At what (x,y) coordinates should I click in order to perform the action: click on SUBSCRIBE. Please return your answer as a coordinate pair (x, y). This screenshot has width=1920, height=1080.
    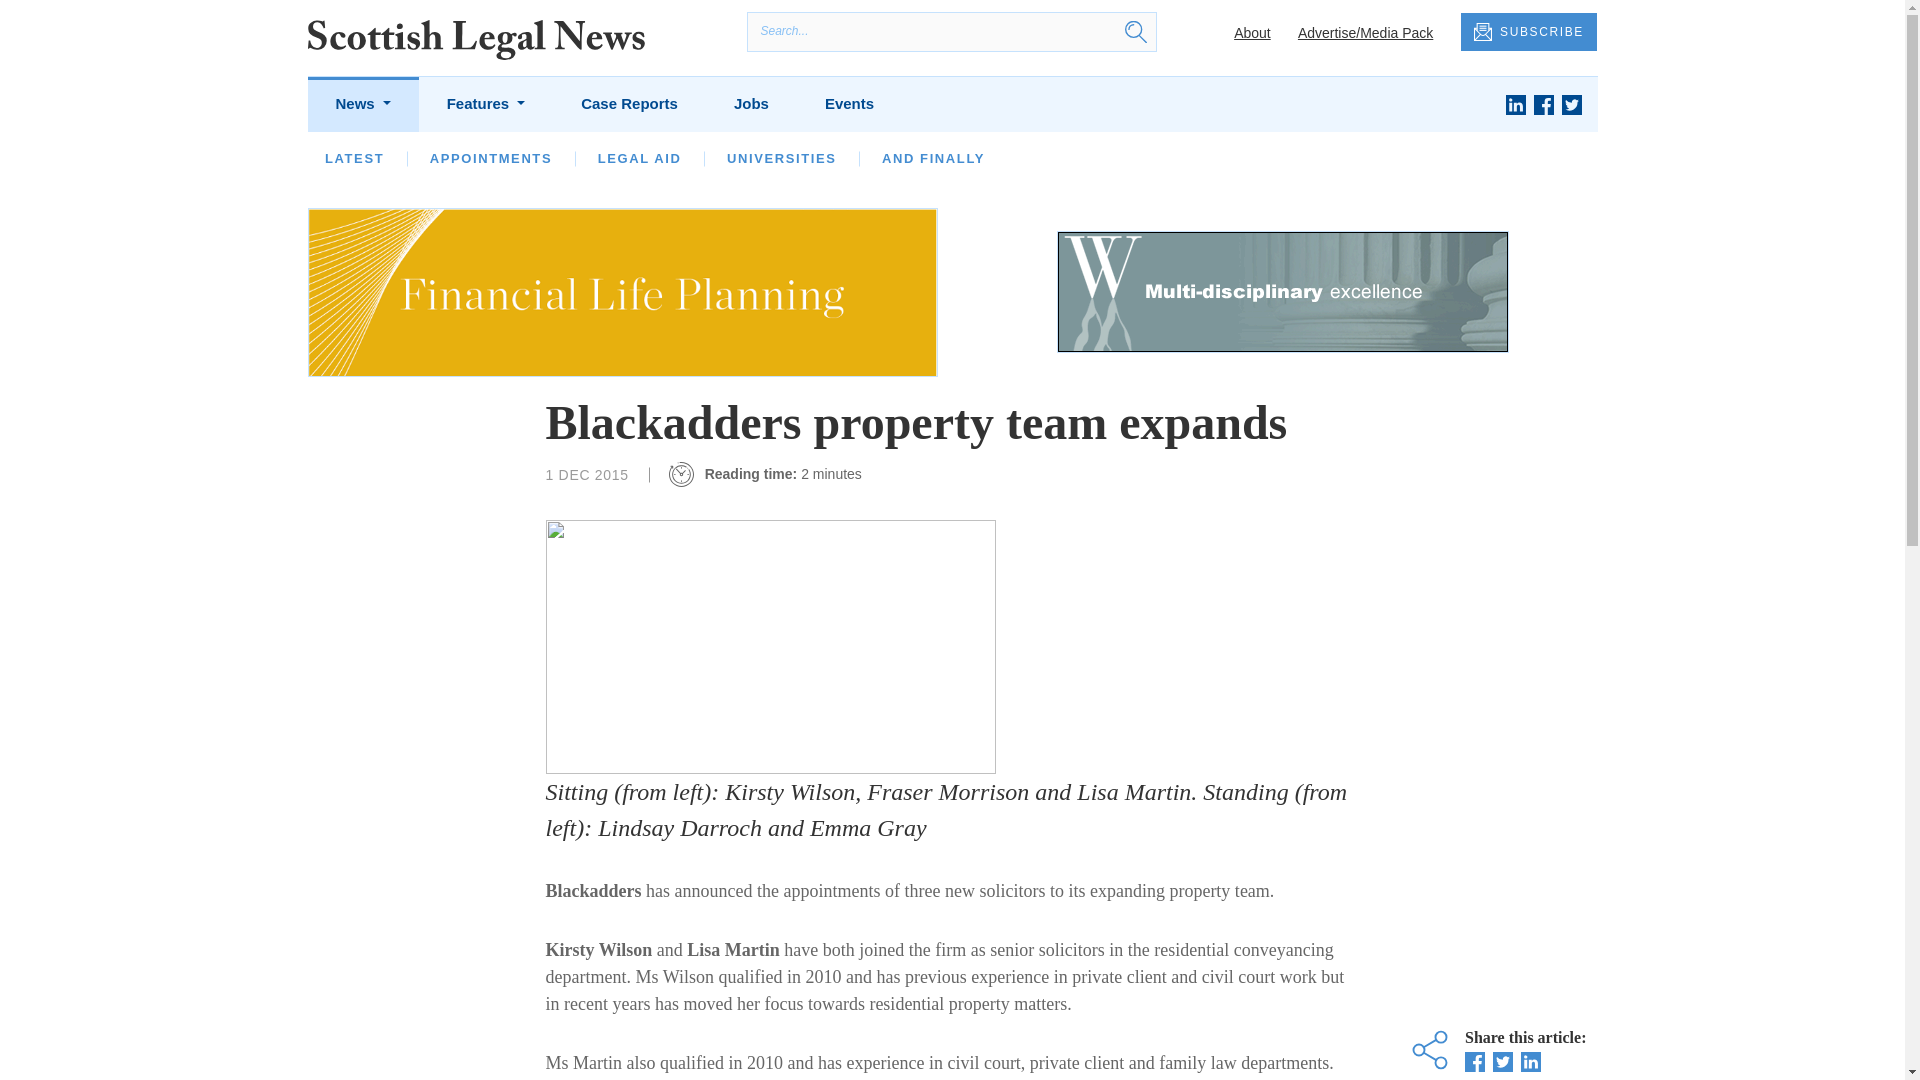
    Looking at the image, I should click on (1528, 32).